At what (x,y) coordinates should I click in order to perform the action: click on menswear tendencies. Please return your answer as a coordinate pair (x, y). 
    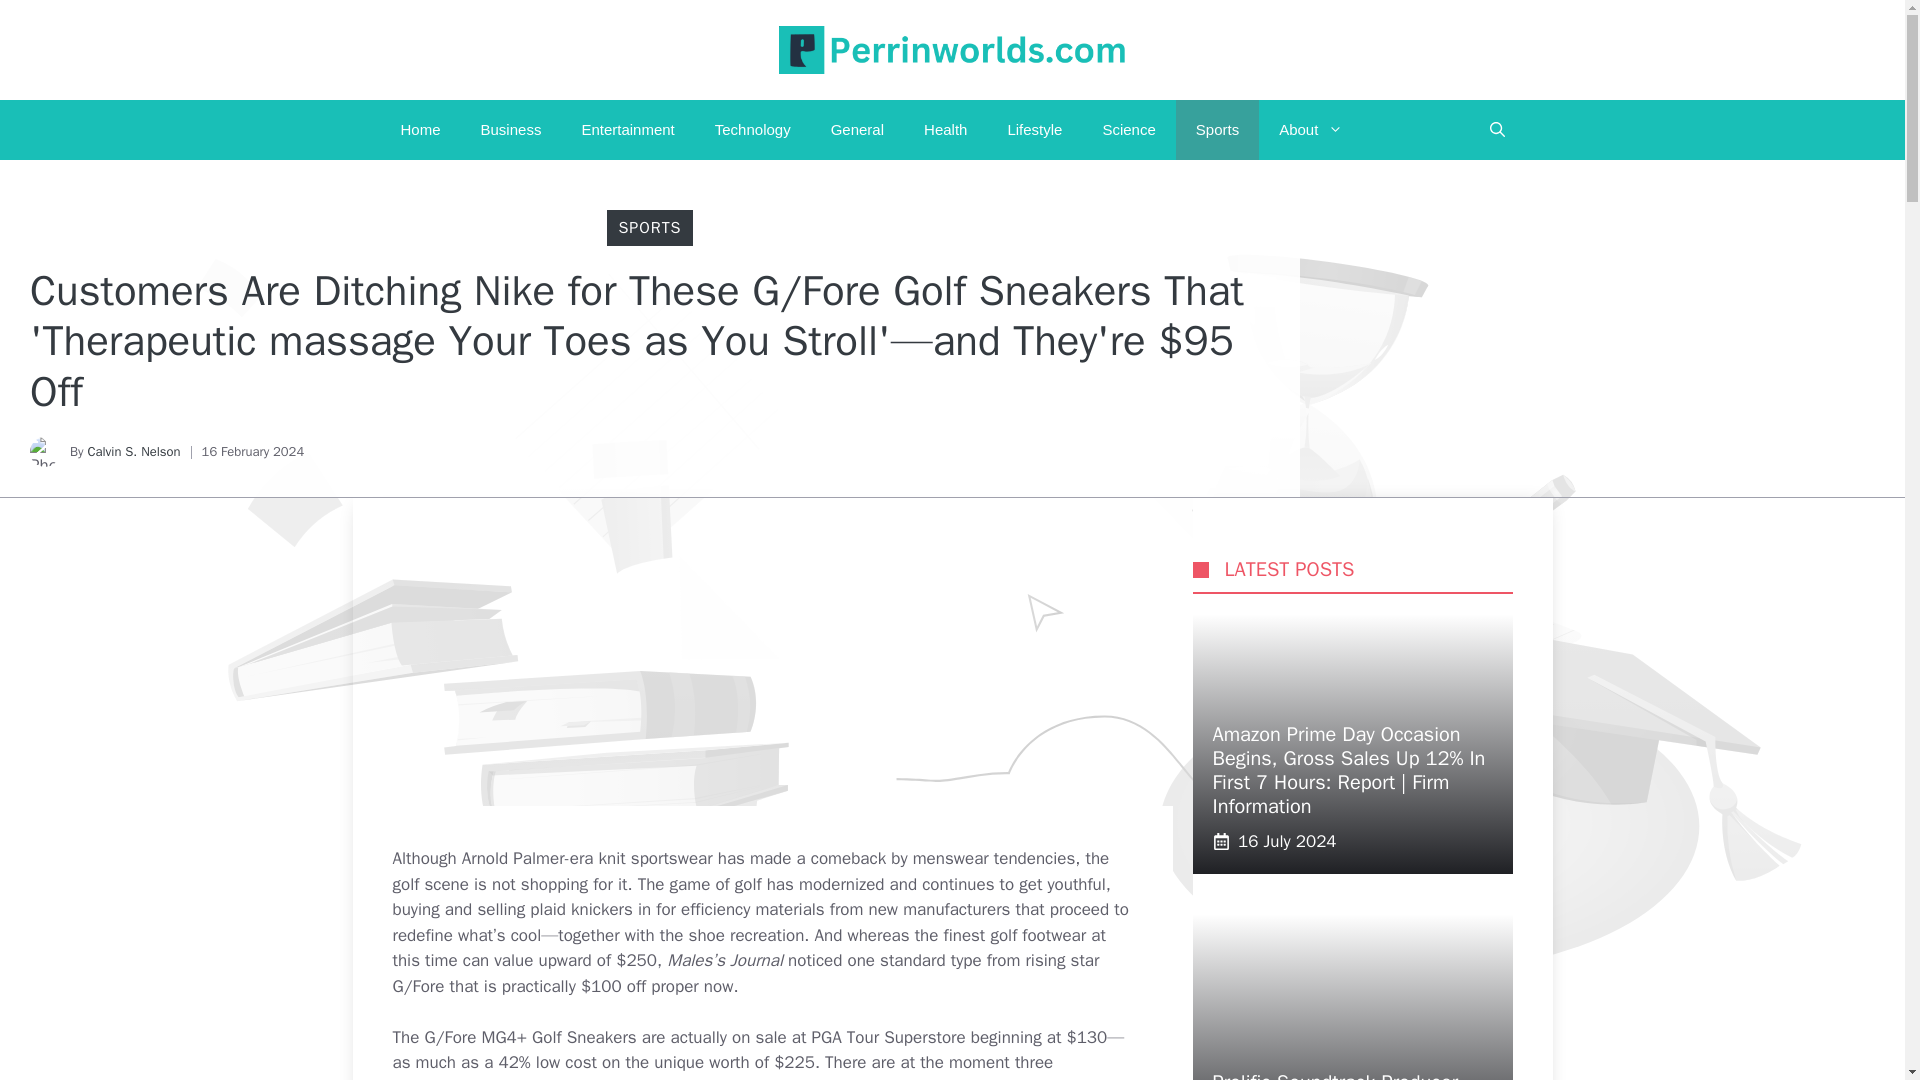
    Looking at the image, I should click on (994, 858).